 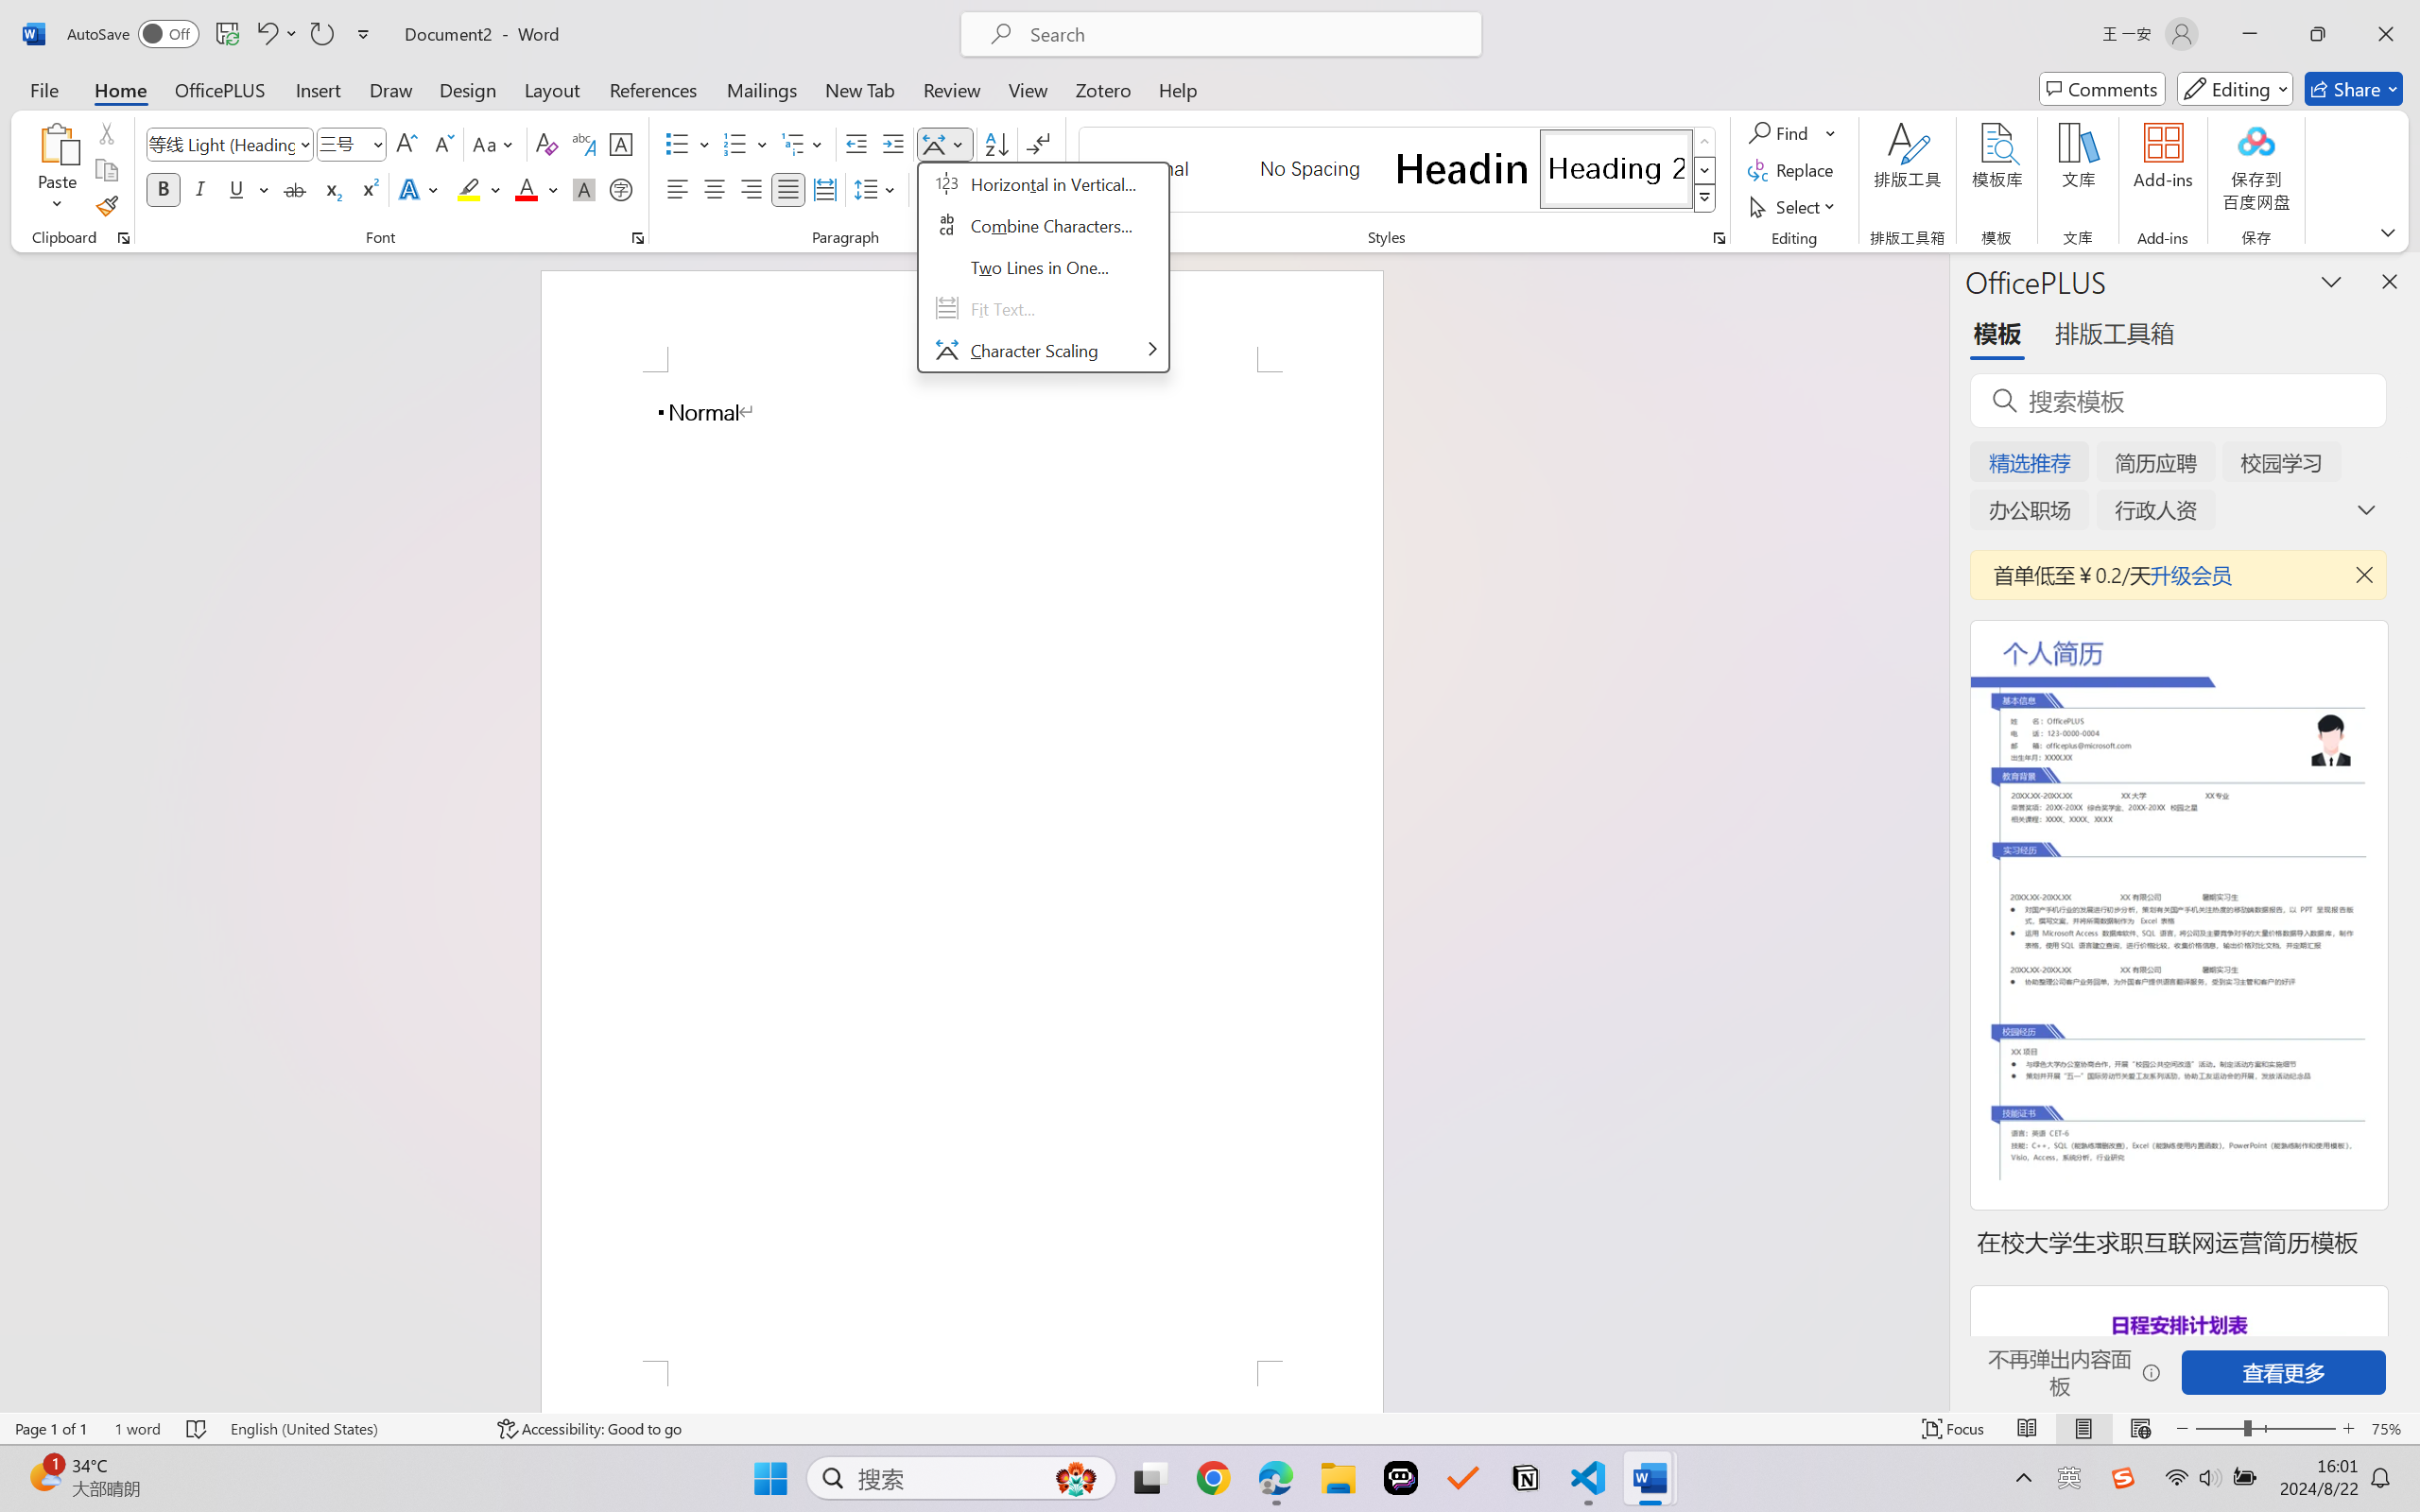 What do you see at coordinates (714, 189) in the screenshot?
I see `Center` at bounding box center [714, 189].